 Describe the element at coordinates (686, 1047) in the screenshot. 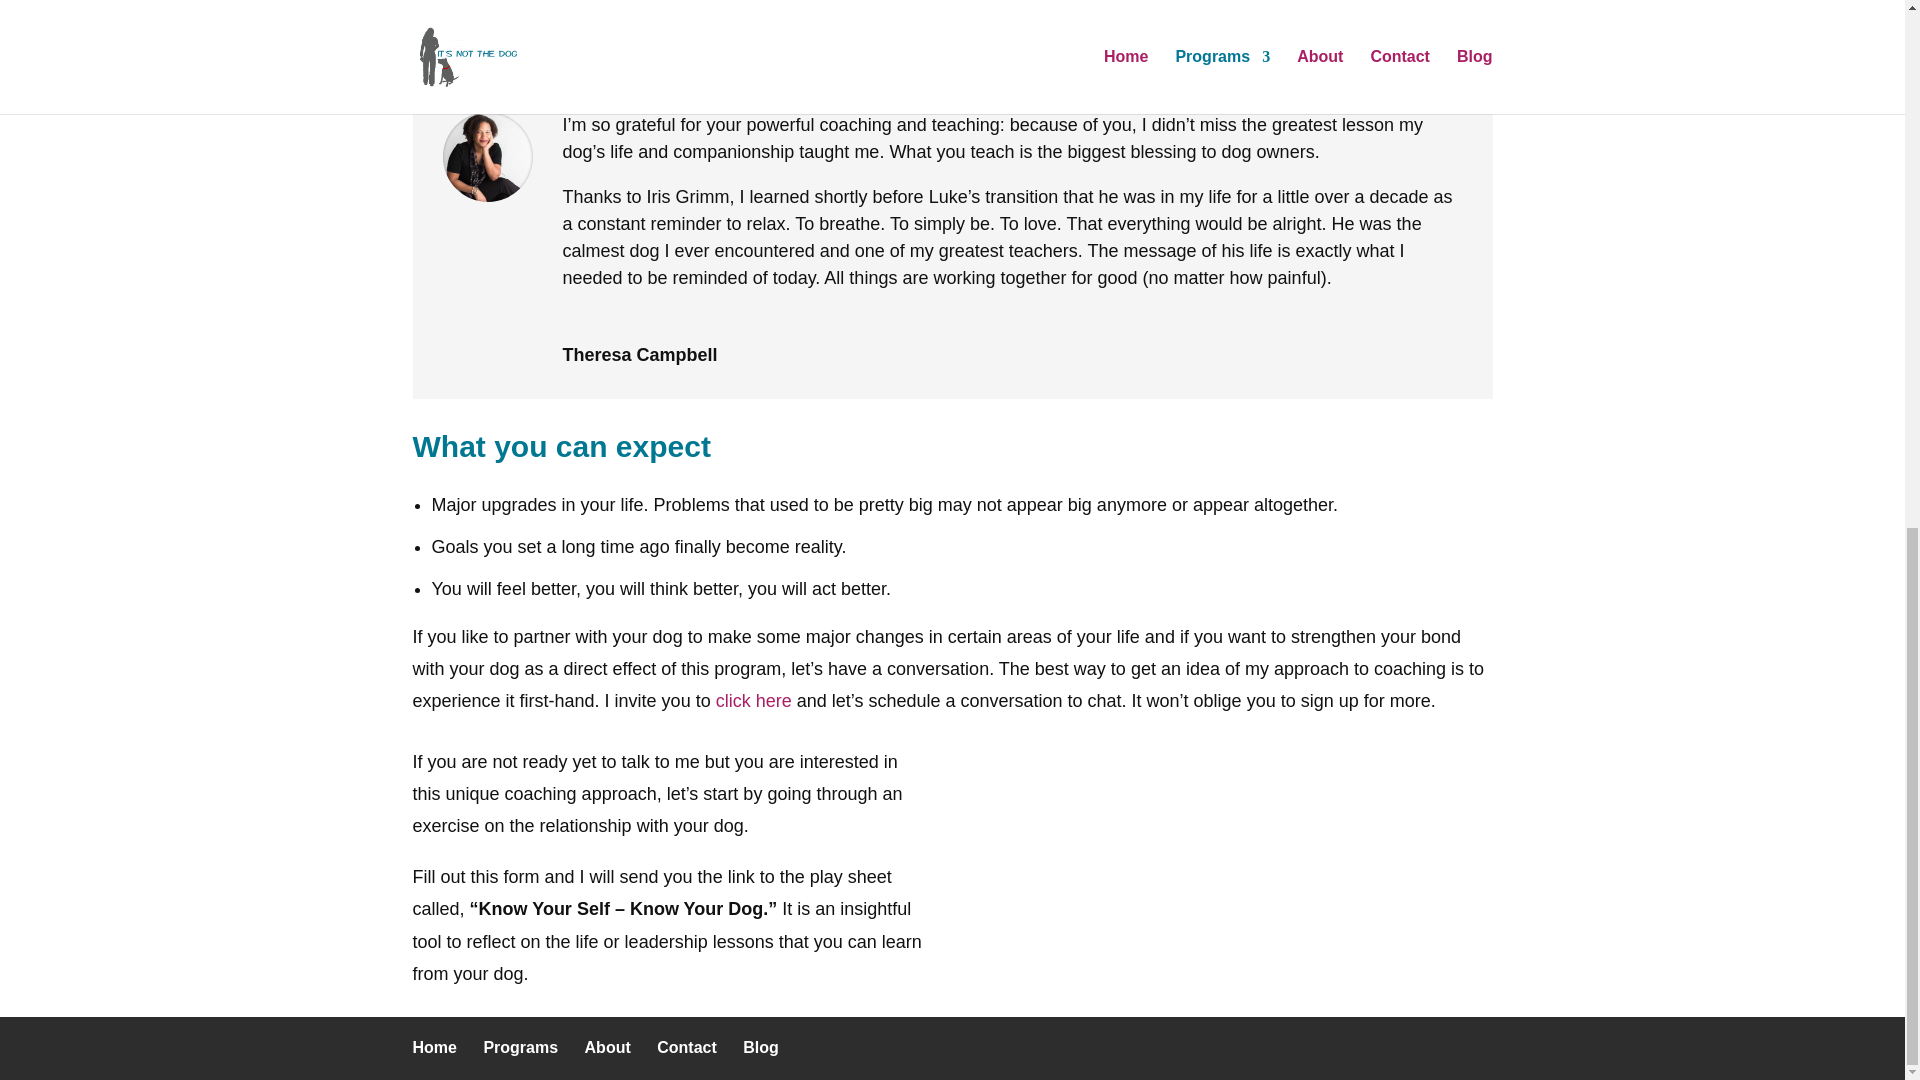

I see `Contact` at that location.